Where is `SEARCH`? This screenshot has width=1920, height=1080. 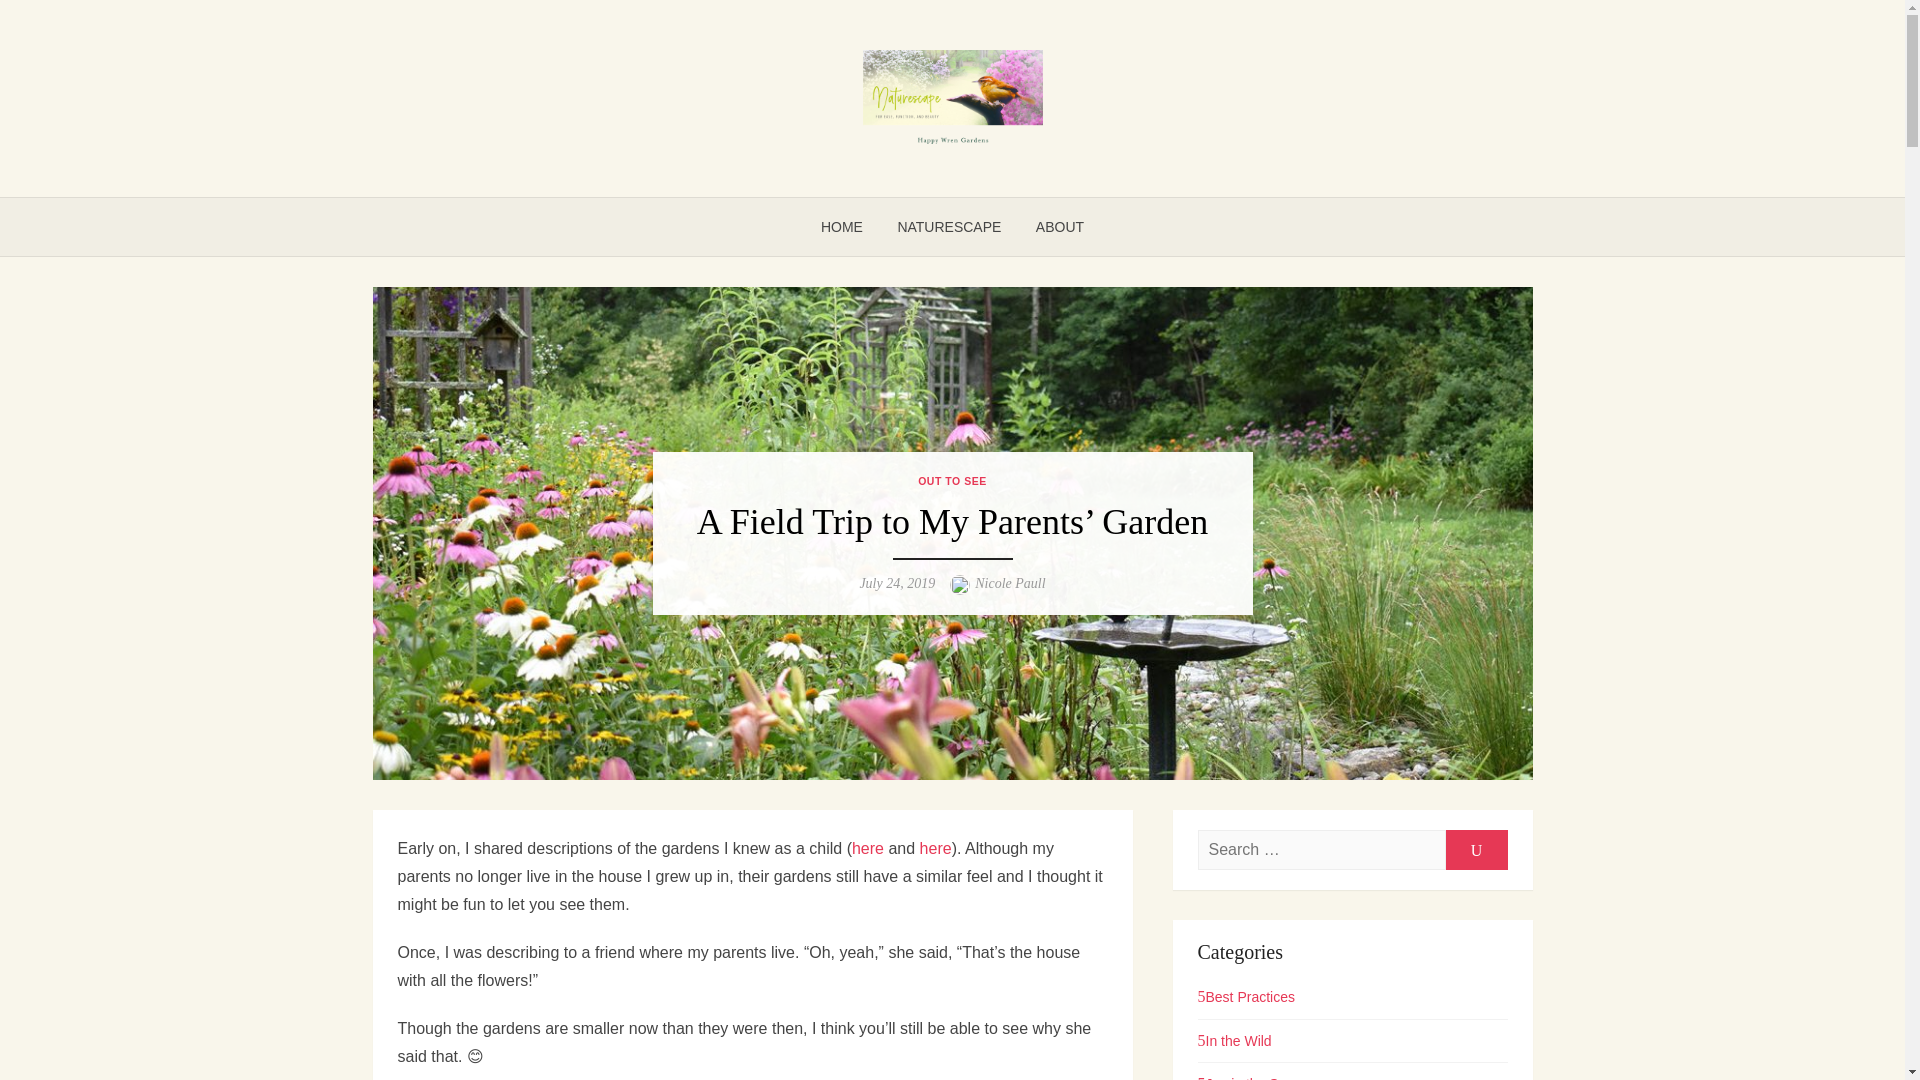 SEARCH is located at coordinates (1476, 850).